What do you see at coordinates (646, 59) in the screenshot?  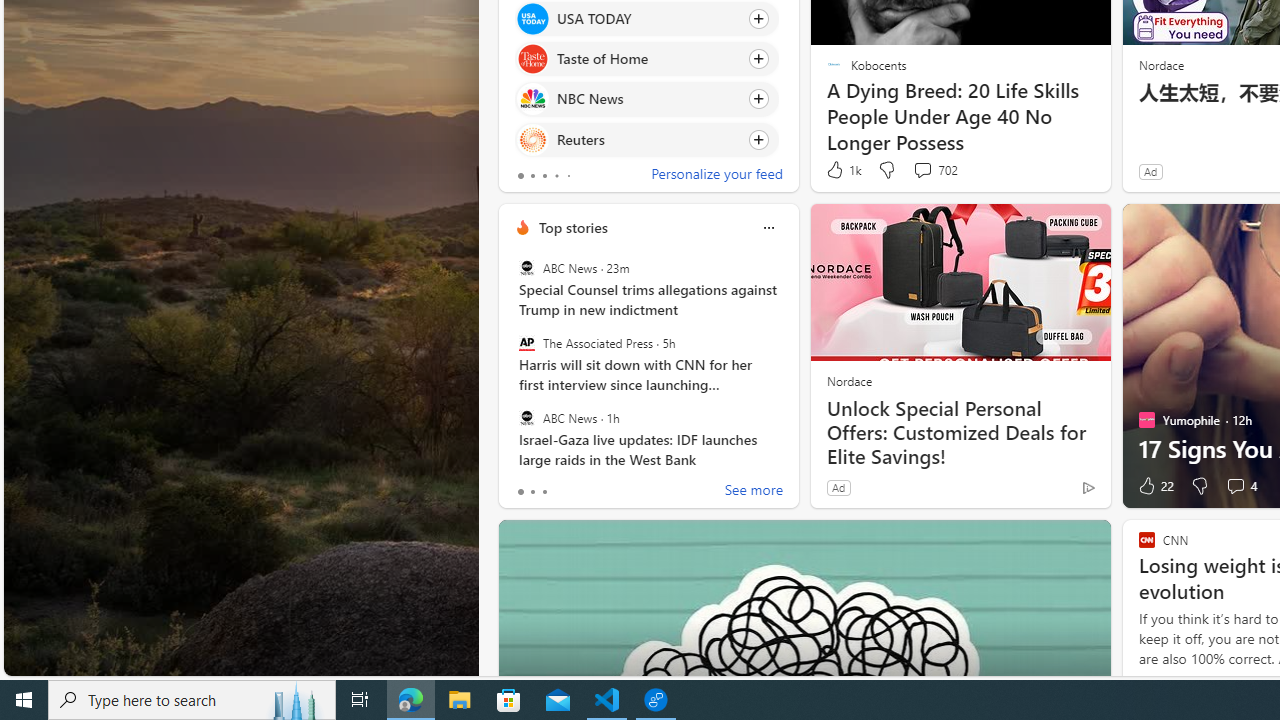 I see `Click to follow source Taste of Home` at bounding box center [646, 59].